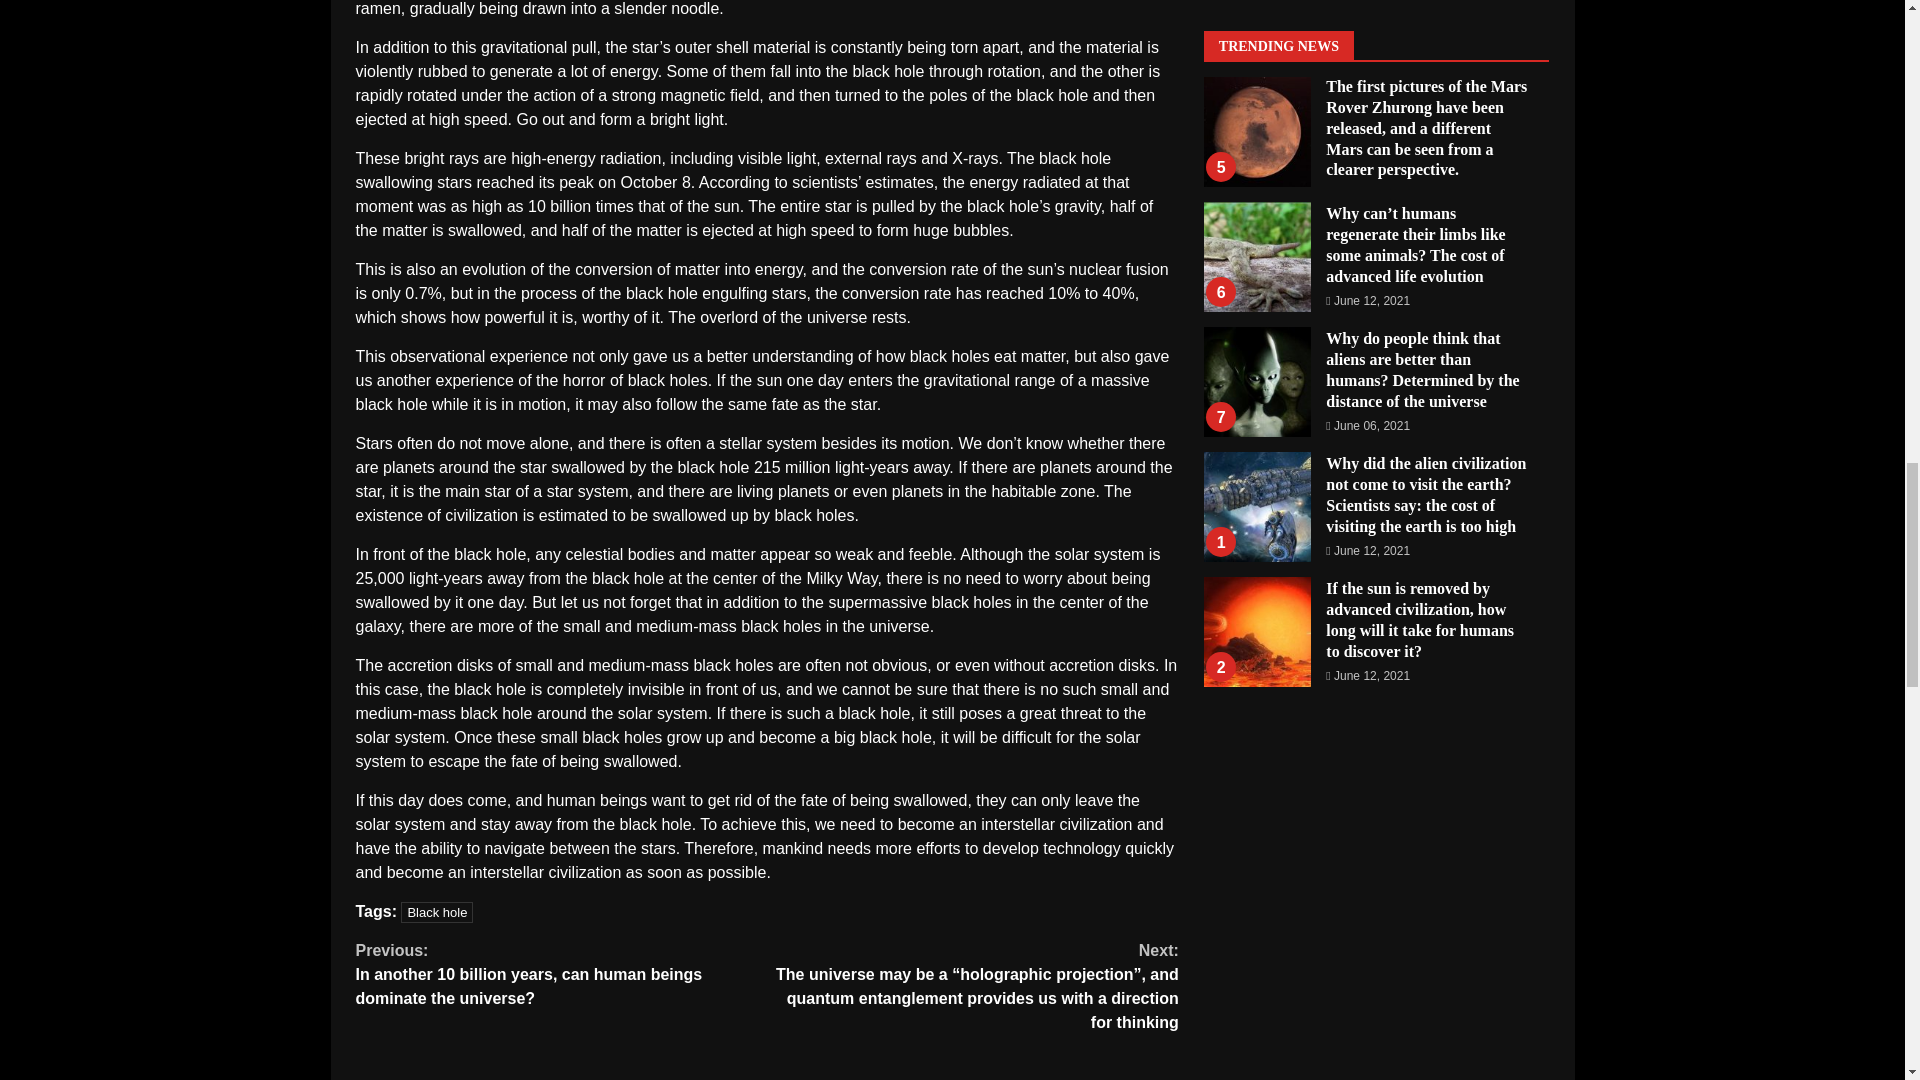 Image resolution: width=1920 pixels, height=1080 pixels. Describe the element at coordinates (436, 912) in the screenshot. I see `Black hole` at that location.